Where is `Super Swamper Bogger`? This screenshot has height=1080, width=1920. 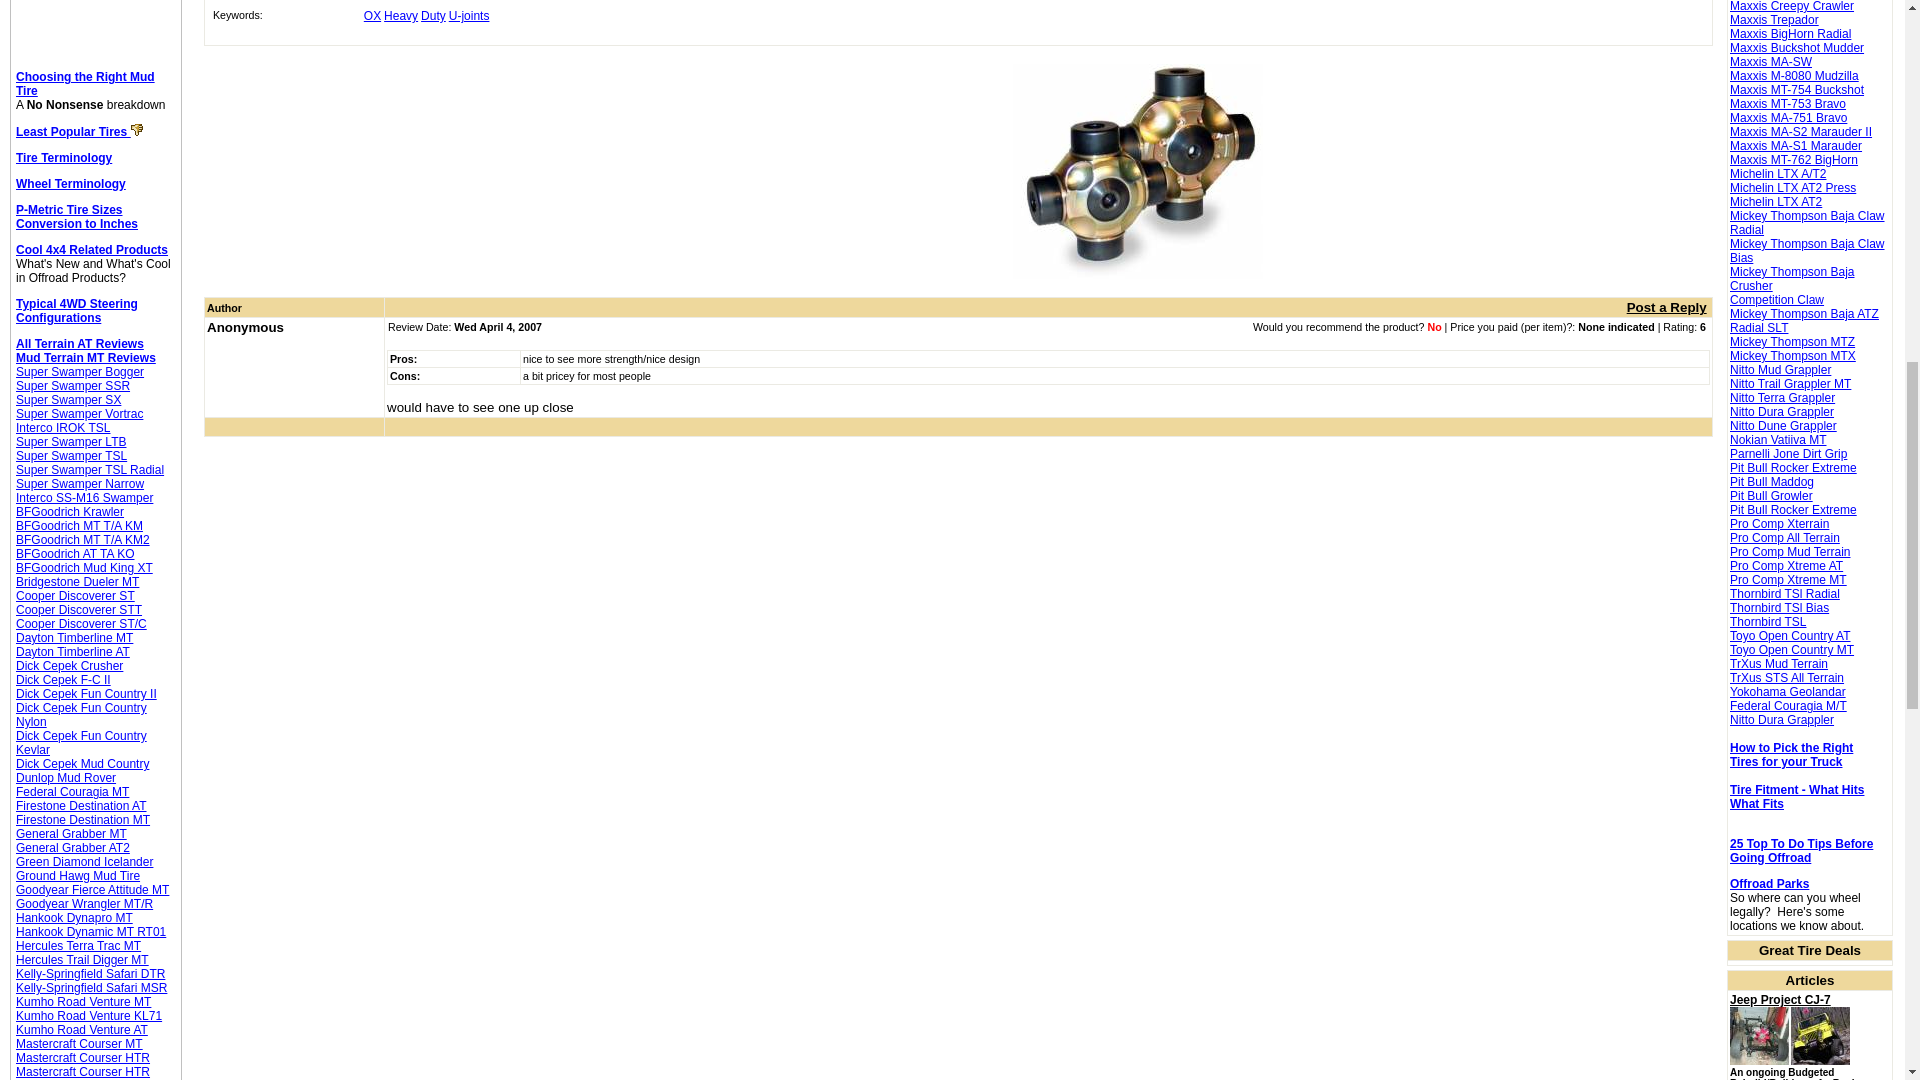
Super Swamper Bogger is located at coordinates (80, 372).